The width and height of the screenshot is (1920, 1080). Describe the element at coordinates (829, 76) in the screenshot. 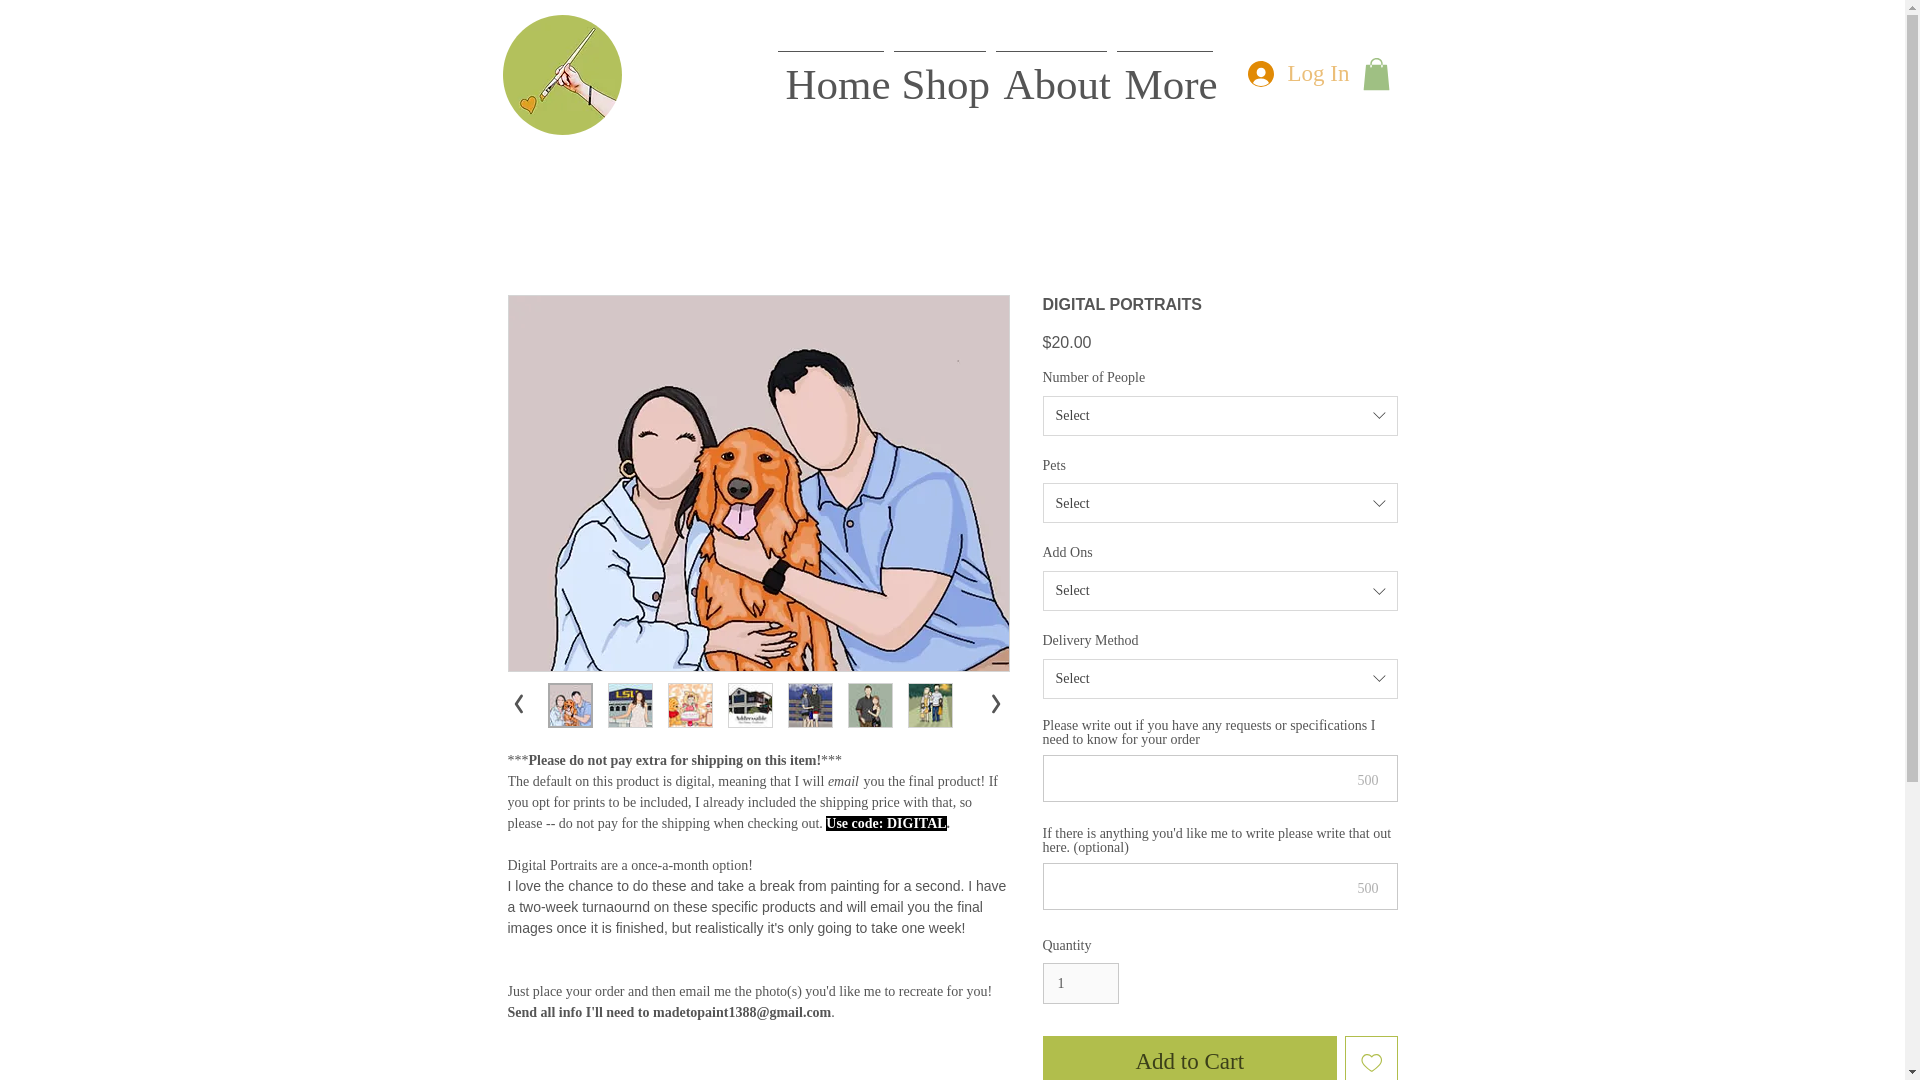

I see `Home` at that location.